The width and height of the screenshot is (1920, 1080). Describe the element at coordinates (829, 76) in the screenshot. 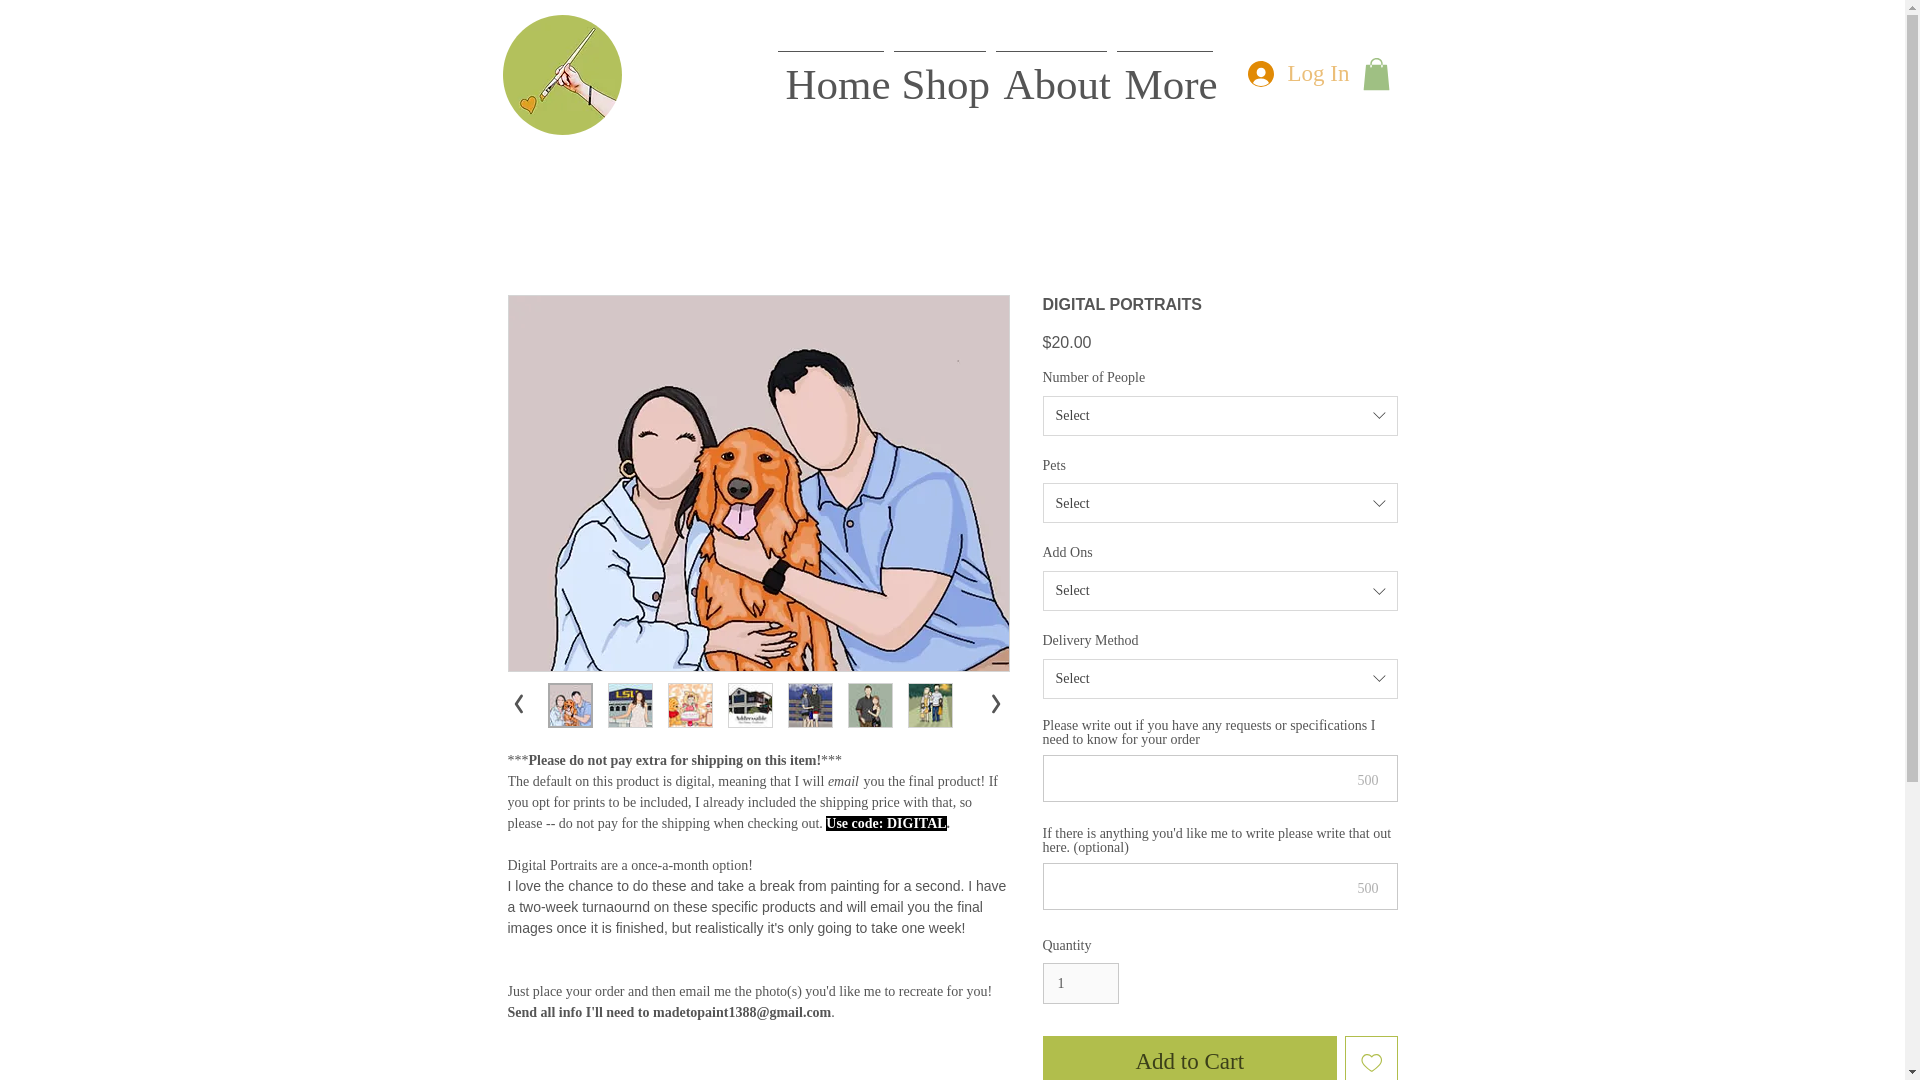

I see `Home` at that location.